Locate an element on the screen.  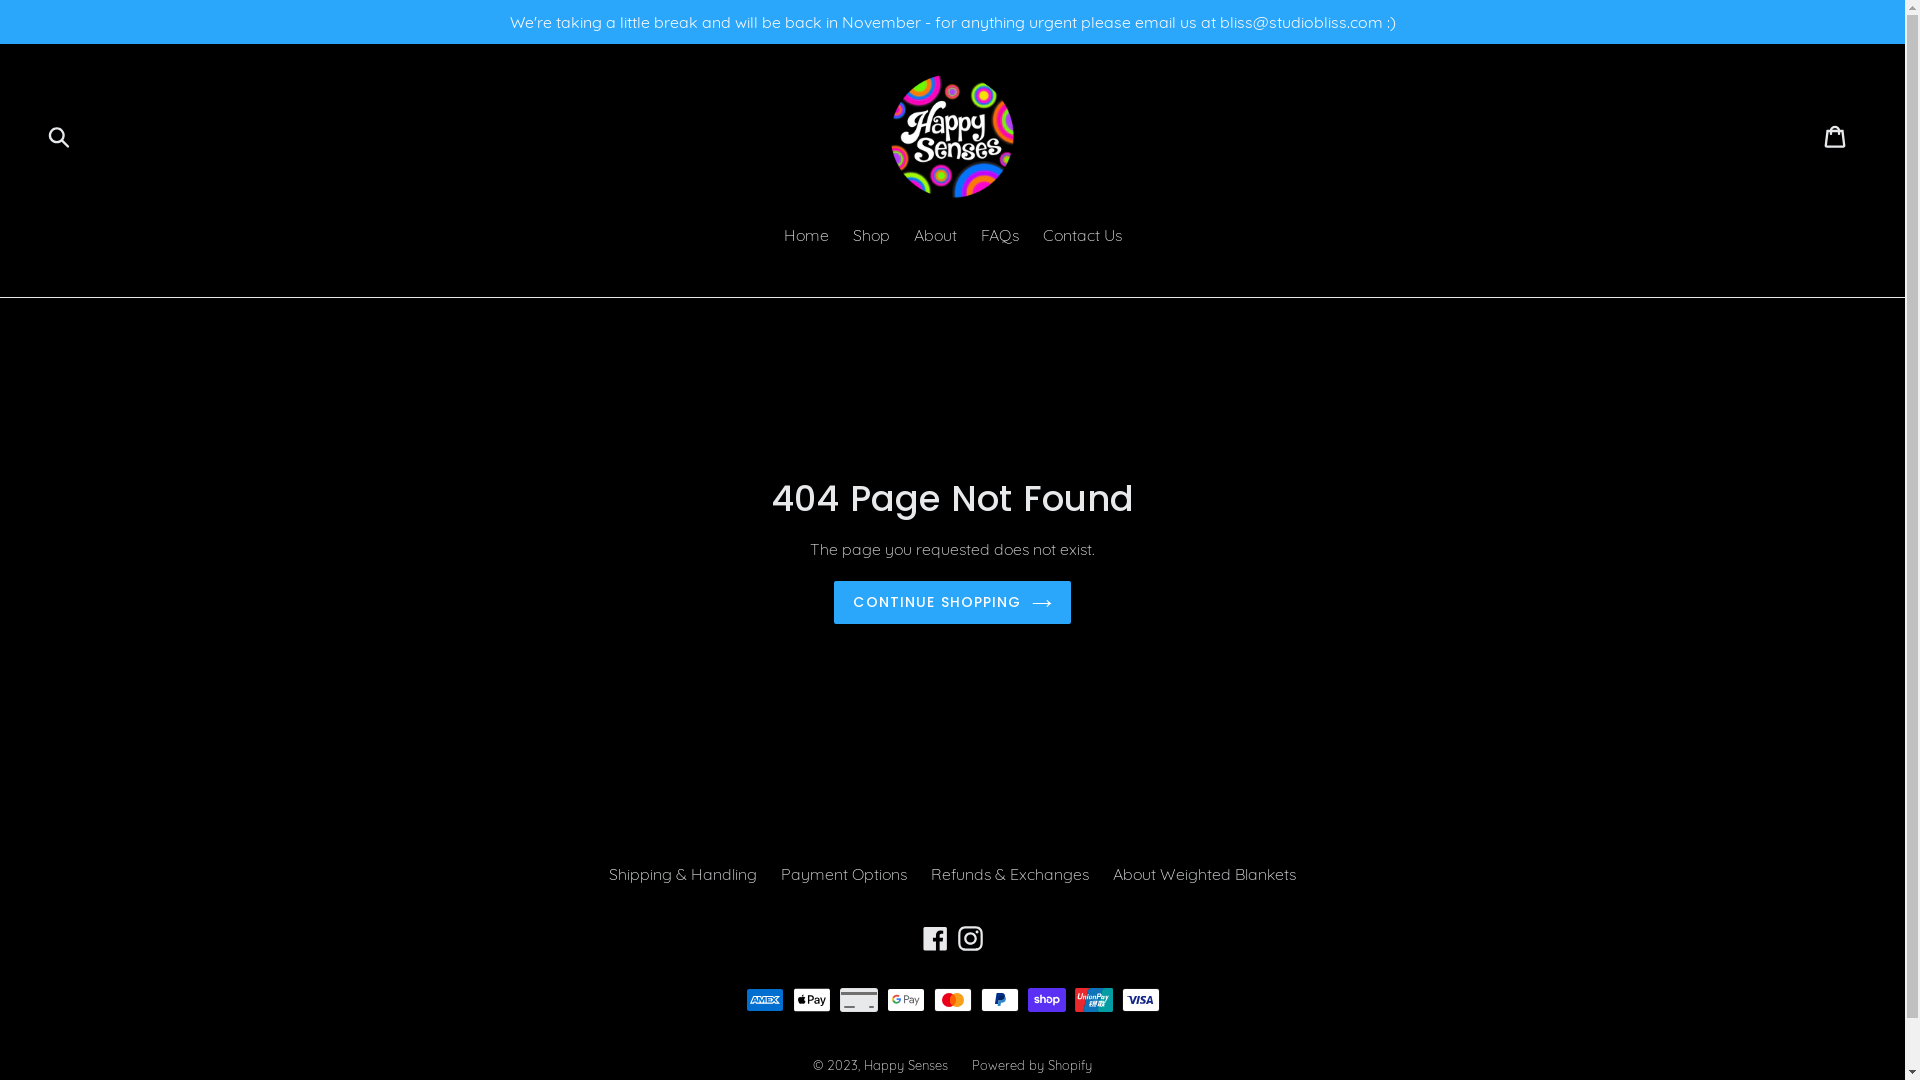
Submit is located at coordinates (60, 136).